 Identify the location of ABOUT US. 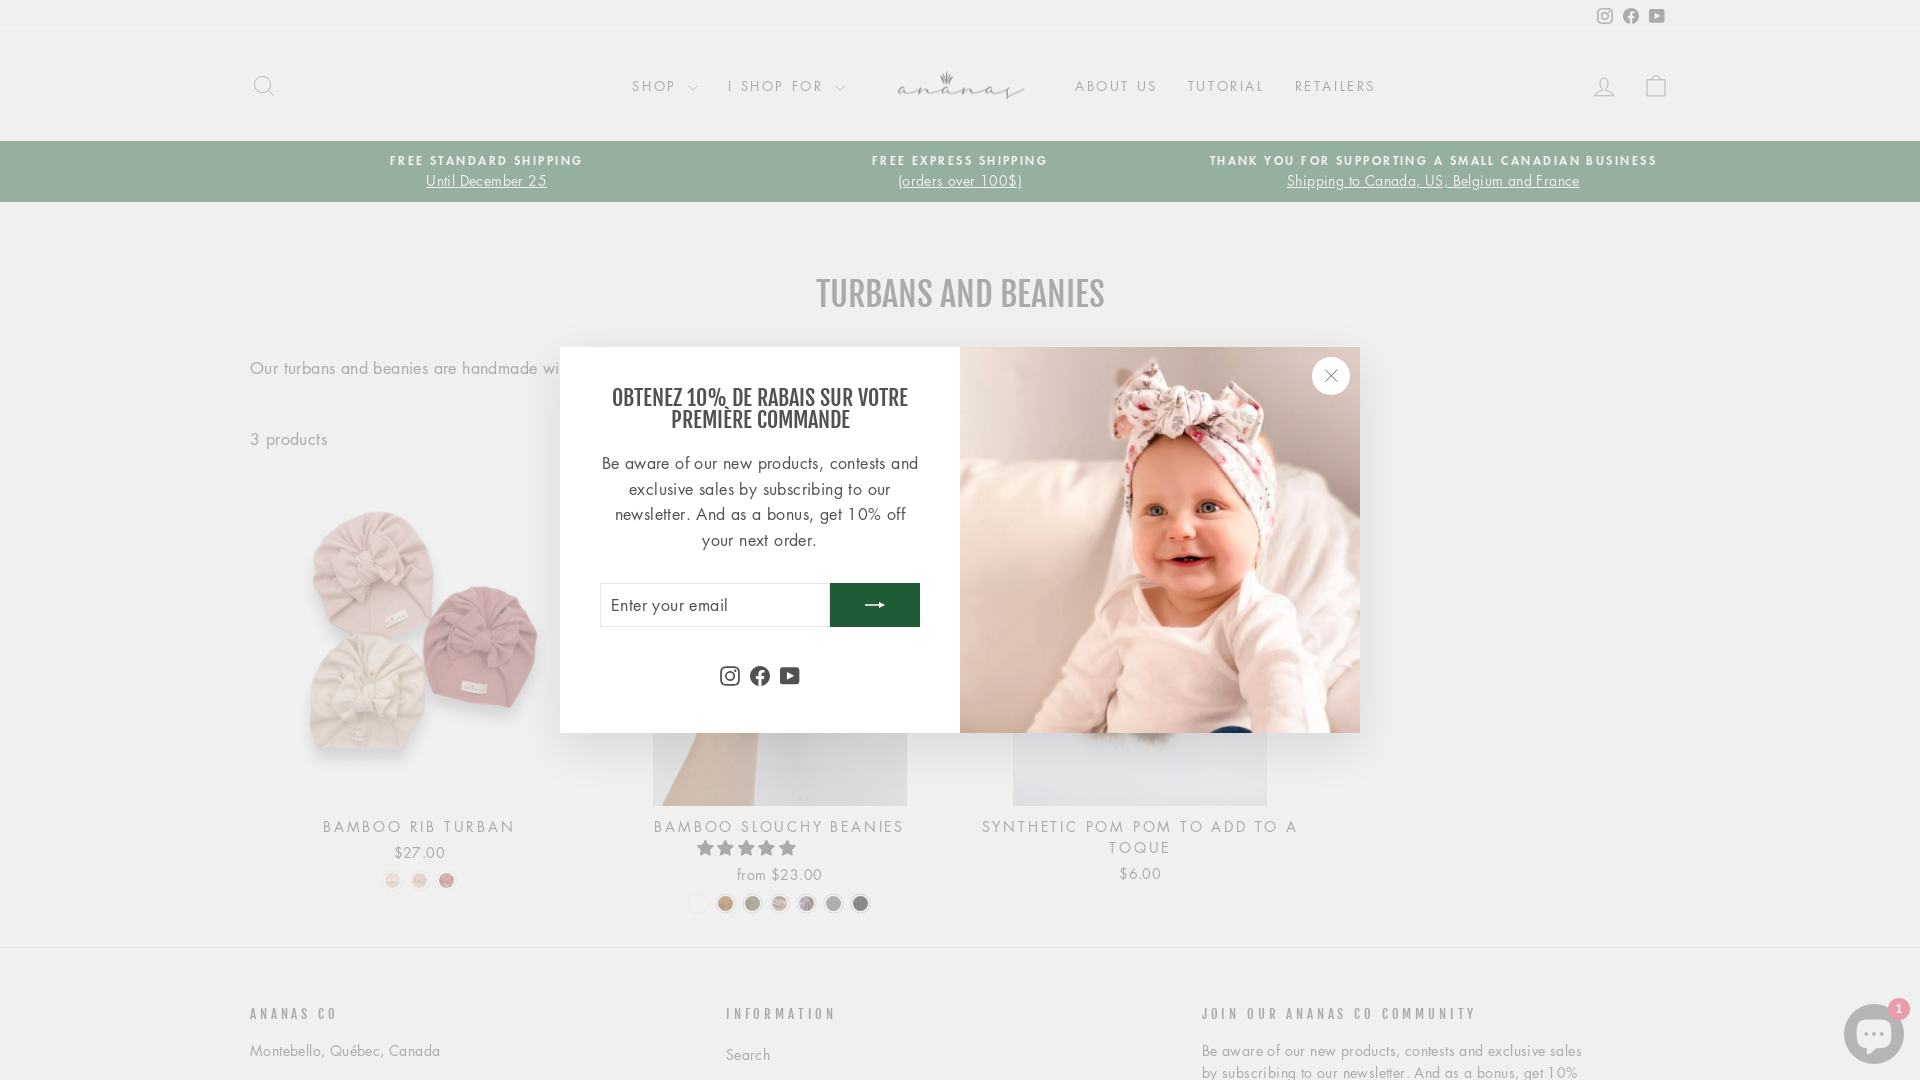
(1116, 86).